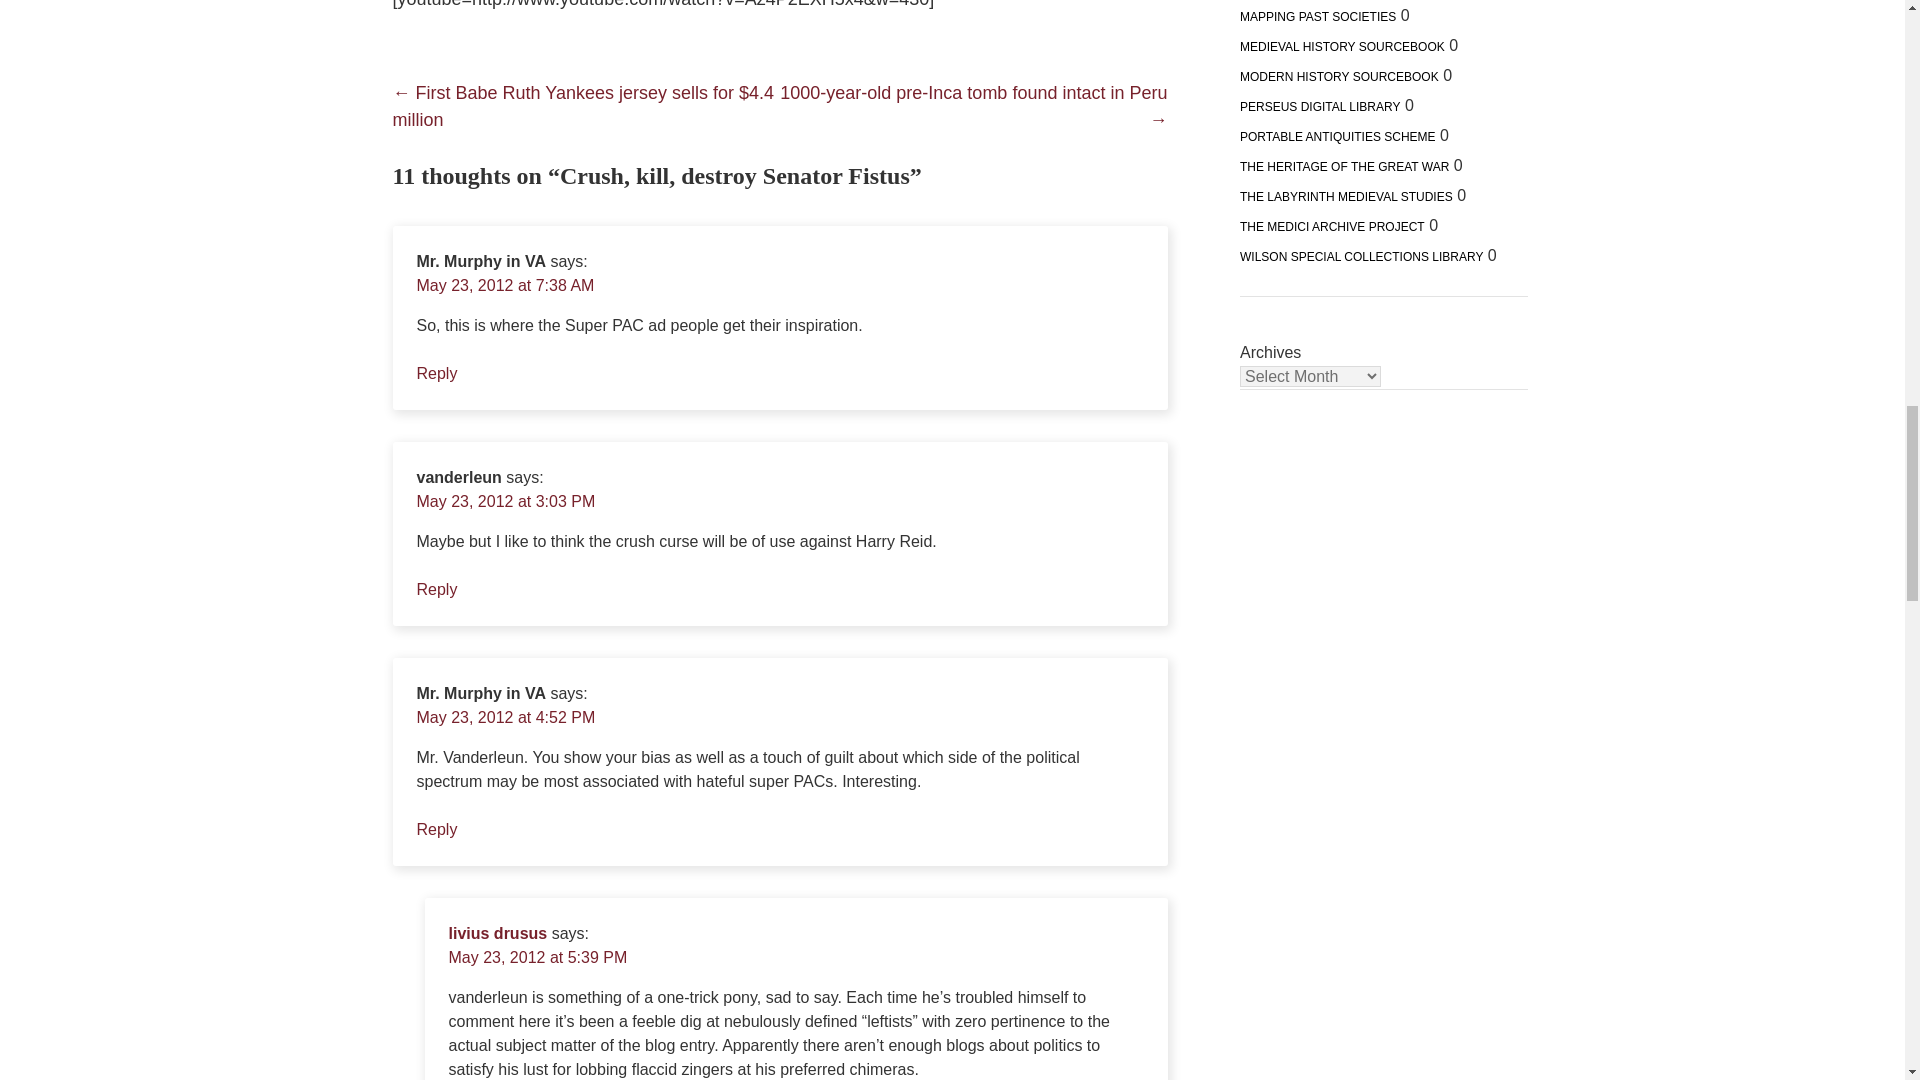 The width and height of the screenshot is (1920, 1080). I want to click on Reply, so click(436, 590).